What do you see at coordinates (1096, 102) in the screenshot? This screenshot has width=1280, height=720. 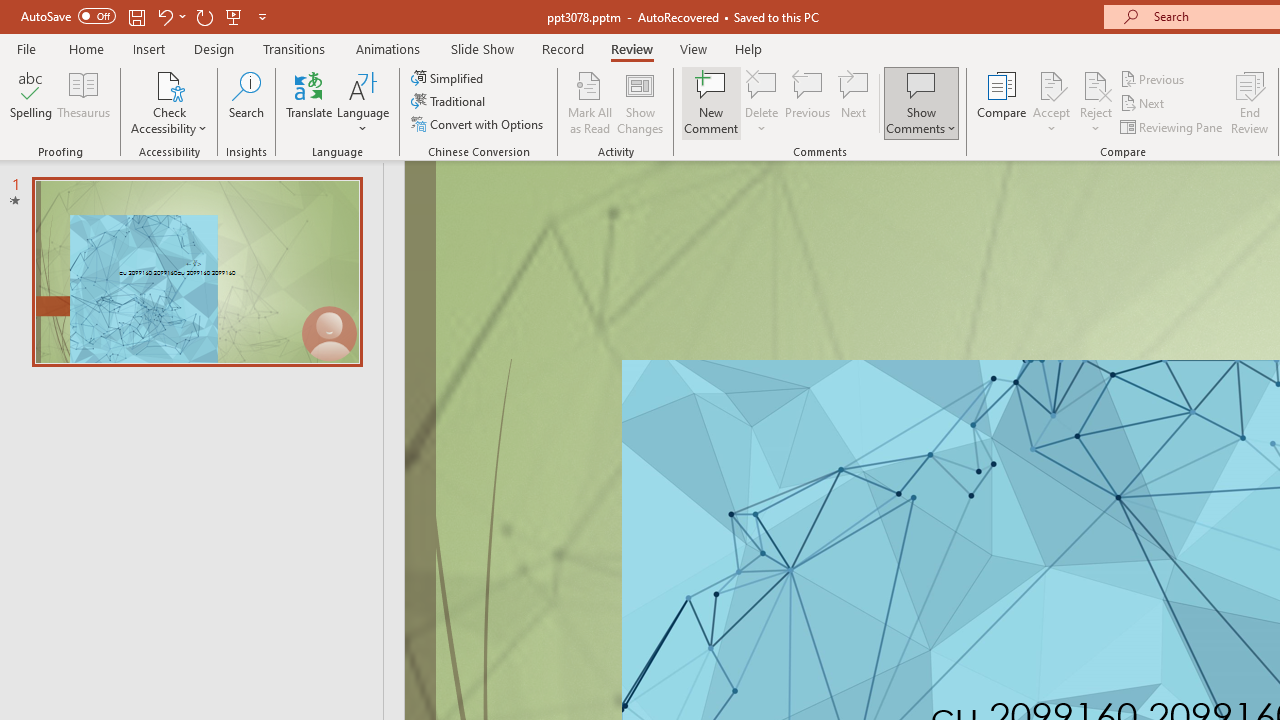 I see `Reject` at bounding box center [1096, 102].